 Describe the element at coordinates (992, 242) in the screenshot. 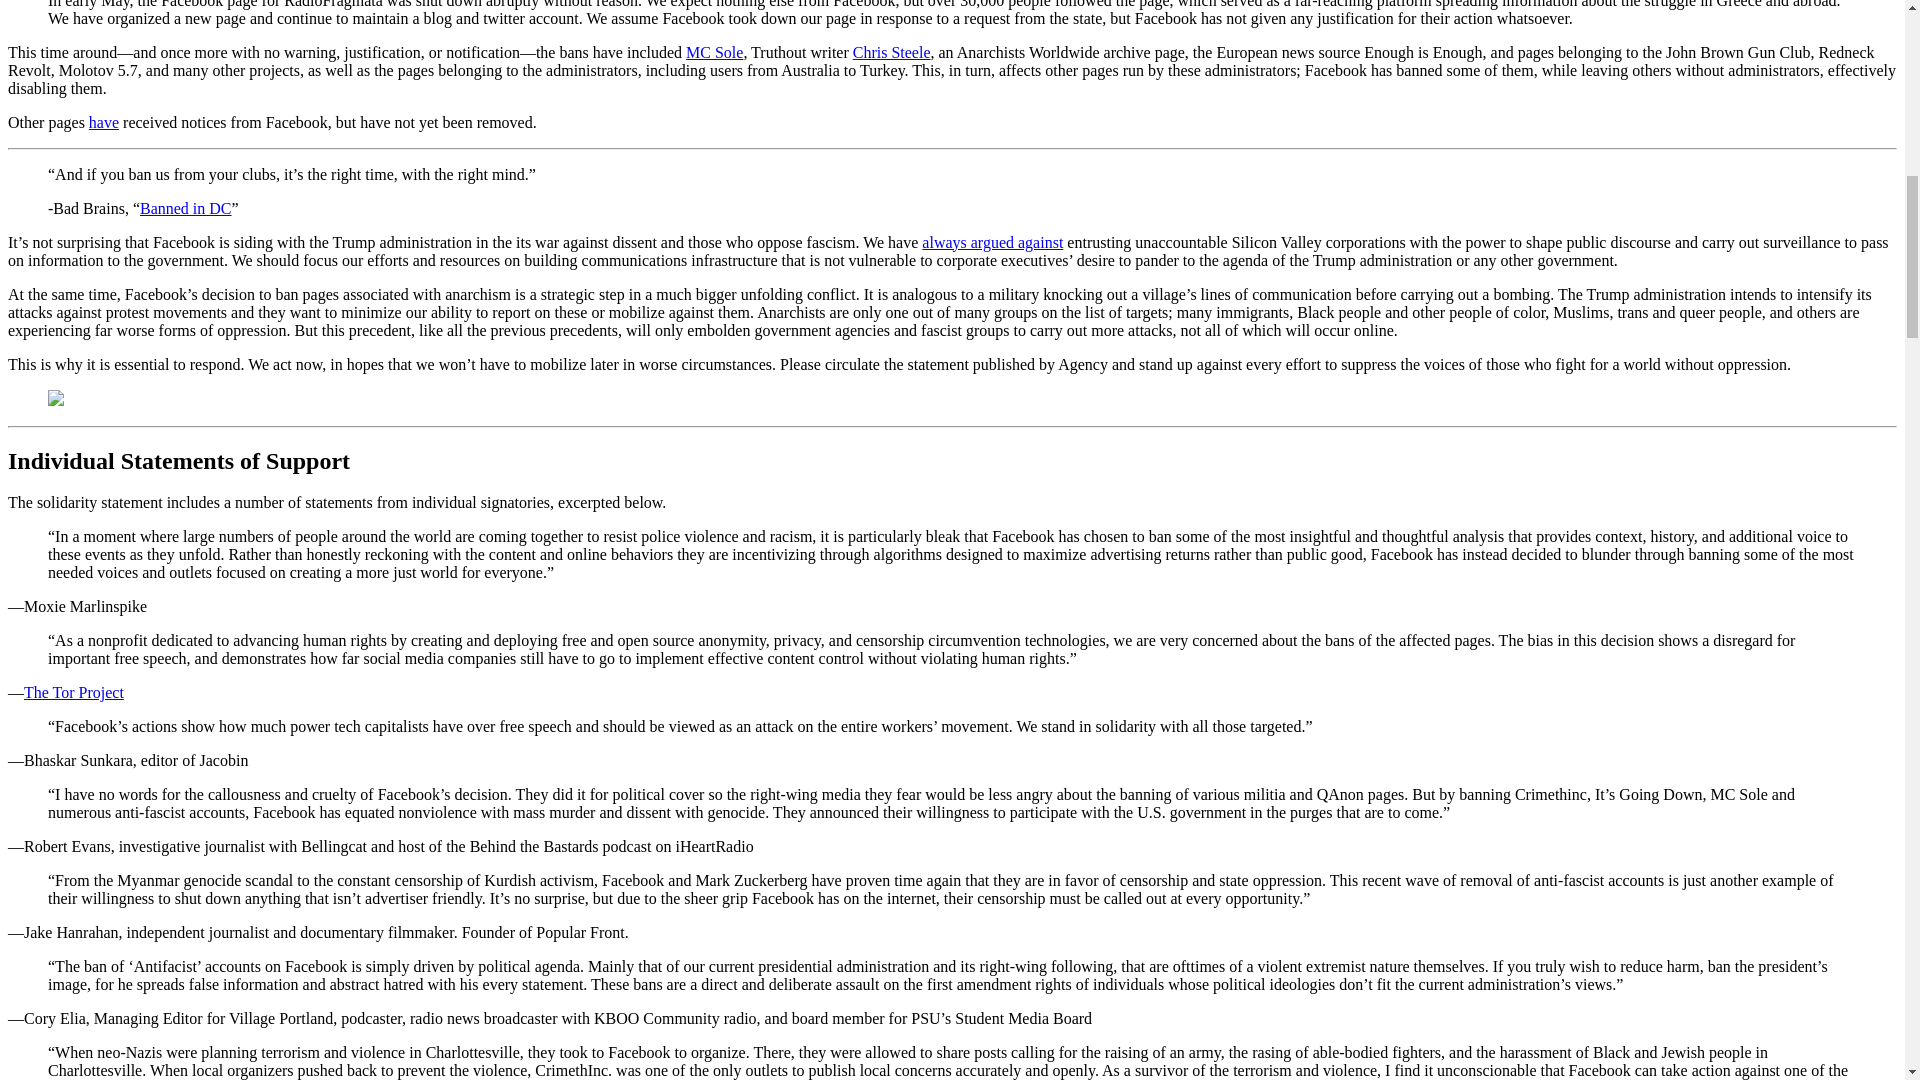

I see `always argued against` at that location.